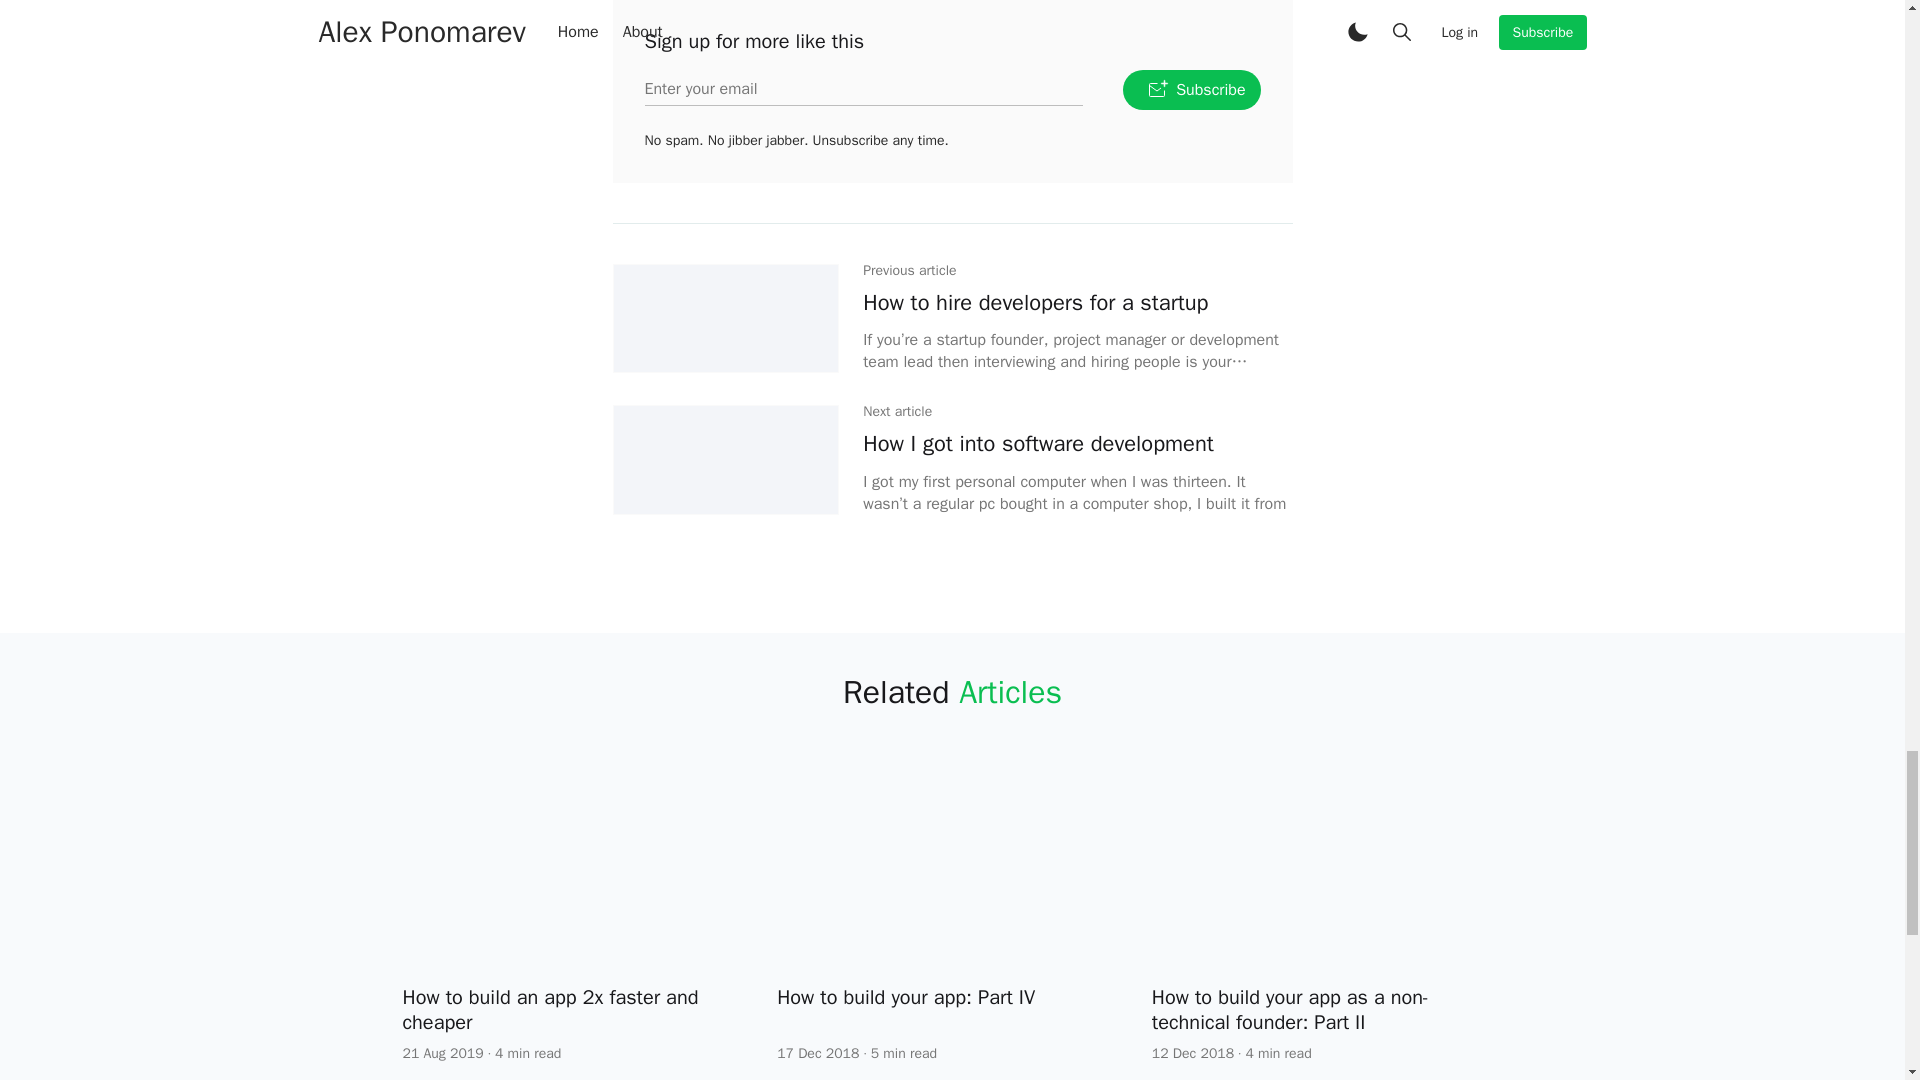 This screenshot has width=1920, height=1080. I want to click on Updated 20 Nov 2019, so click(442, 1053).